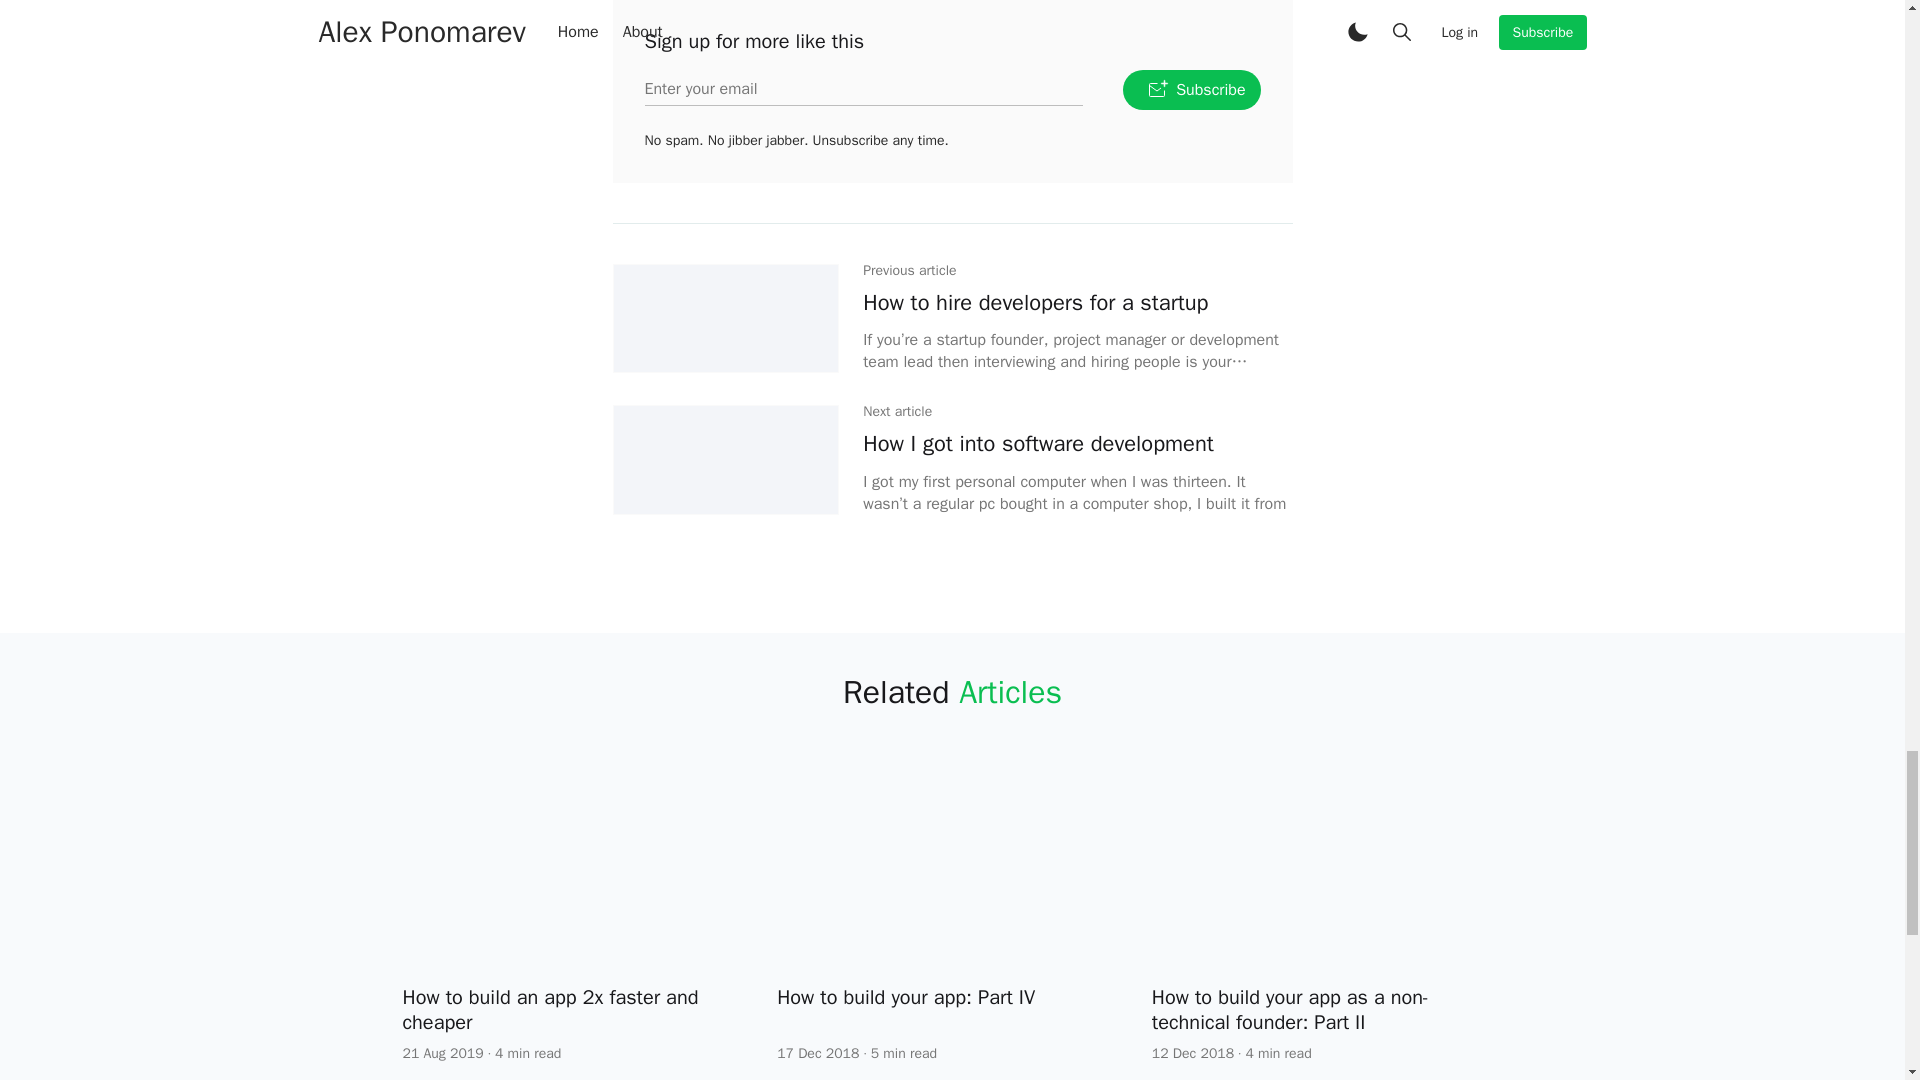 This screenshot has width=1920, height=1080. I want to click on Updated 20 Nov 2019, so click(442, 1053).